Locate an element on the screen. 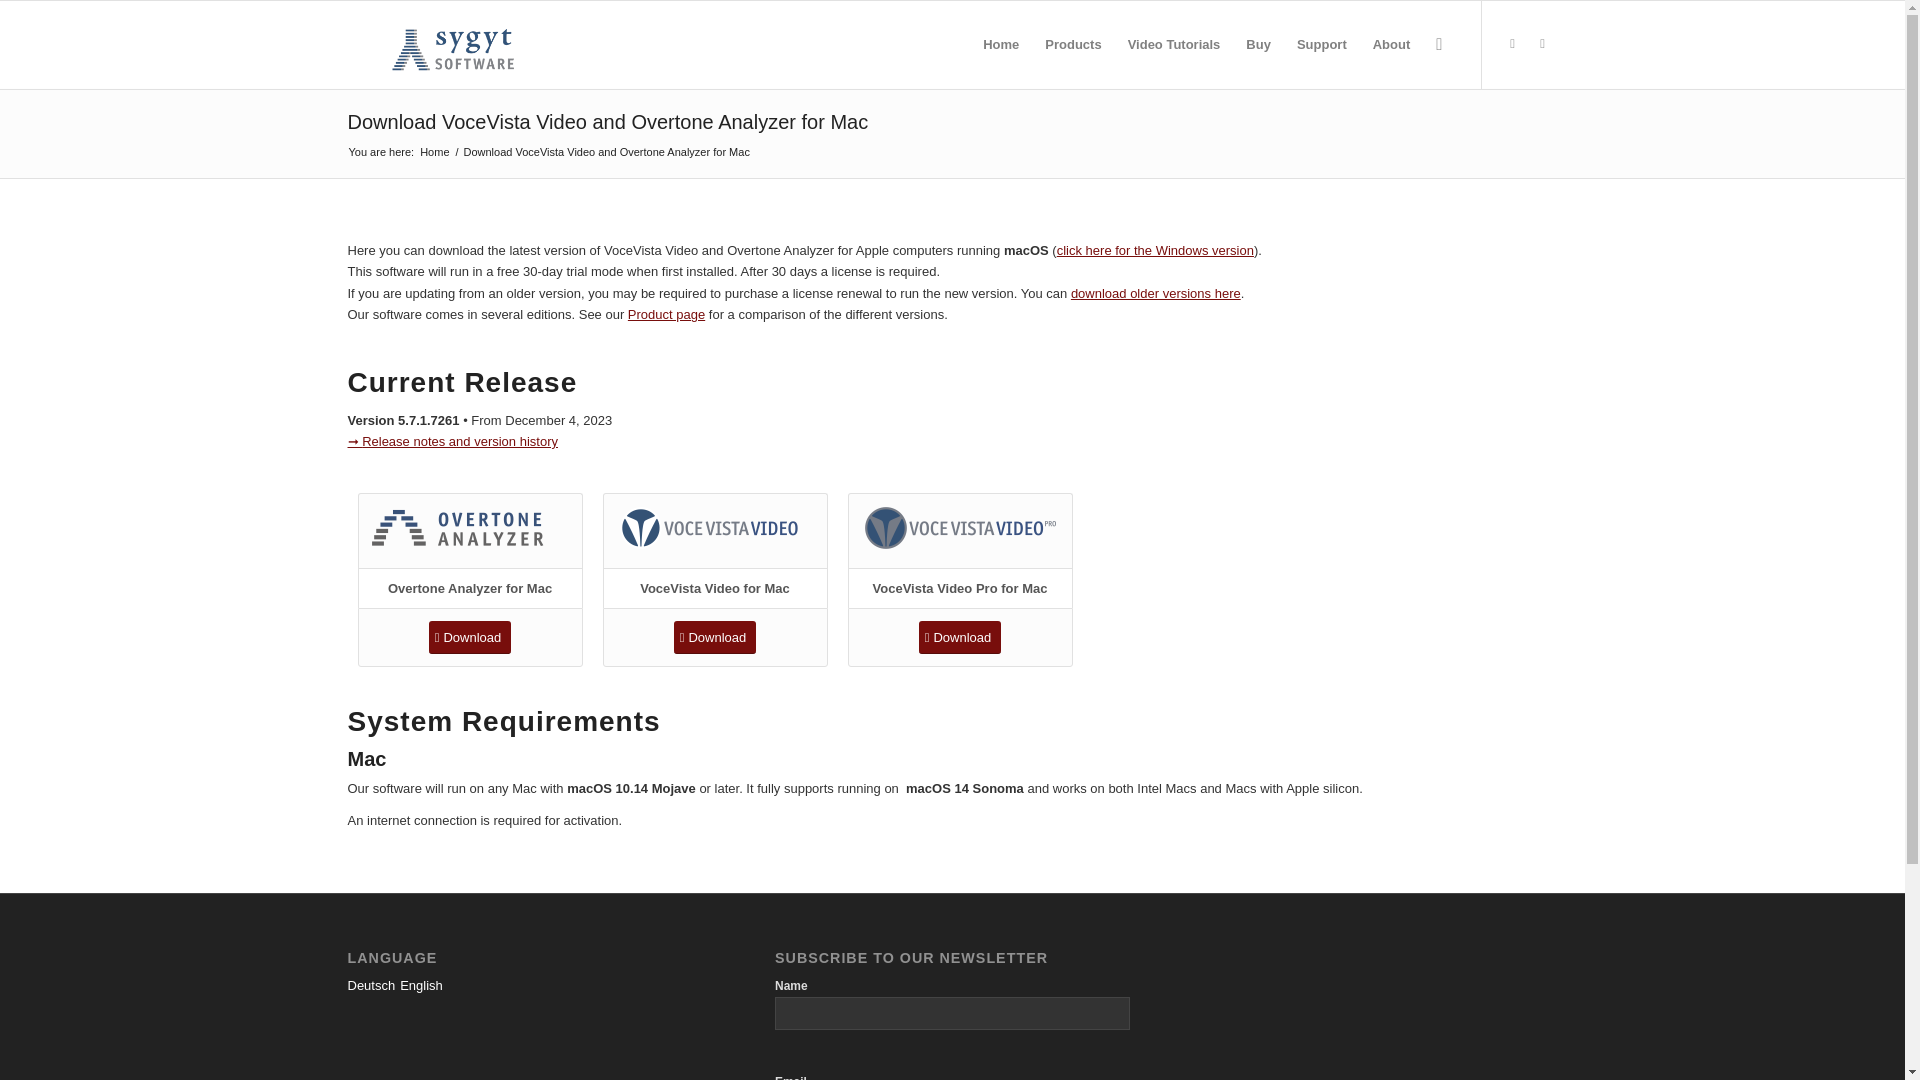  Release notes and version history is located at coordinates (452, 442).